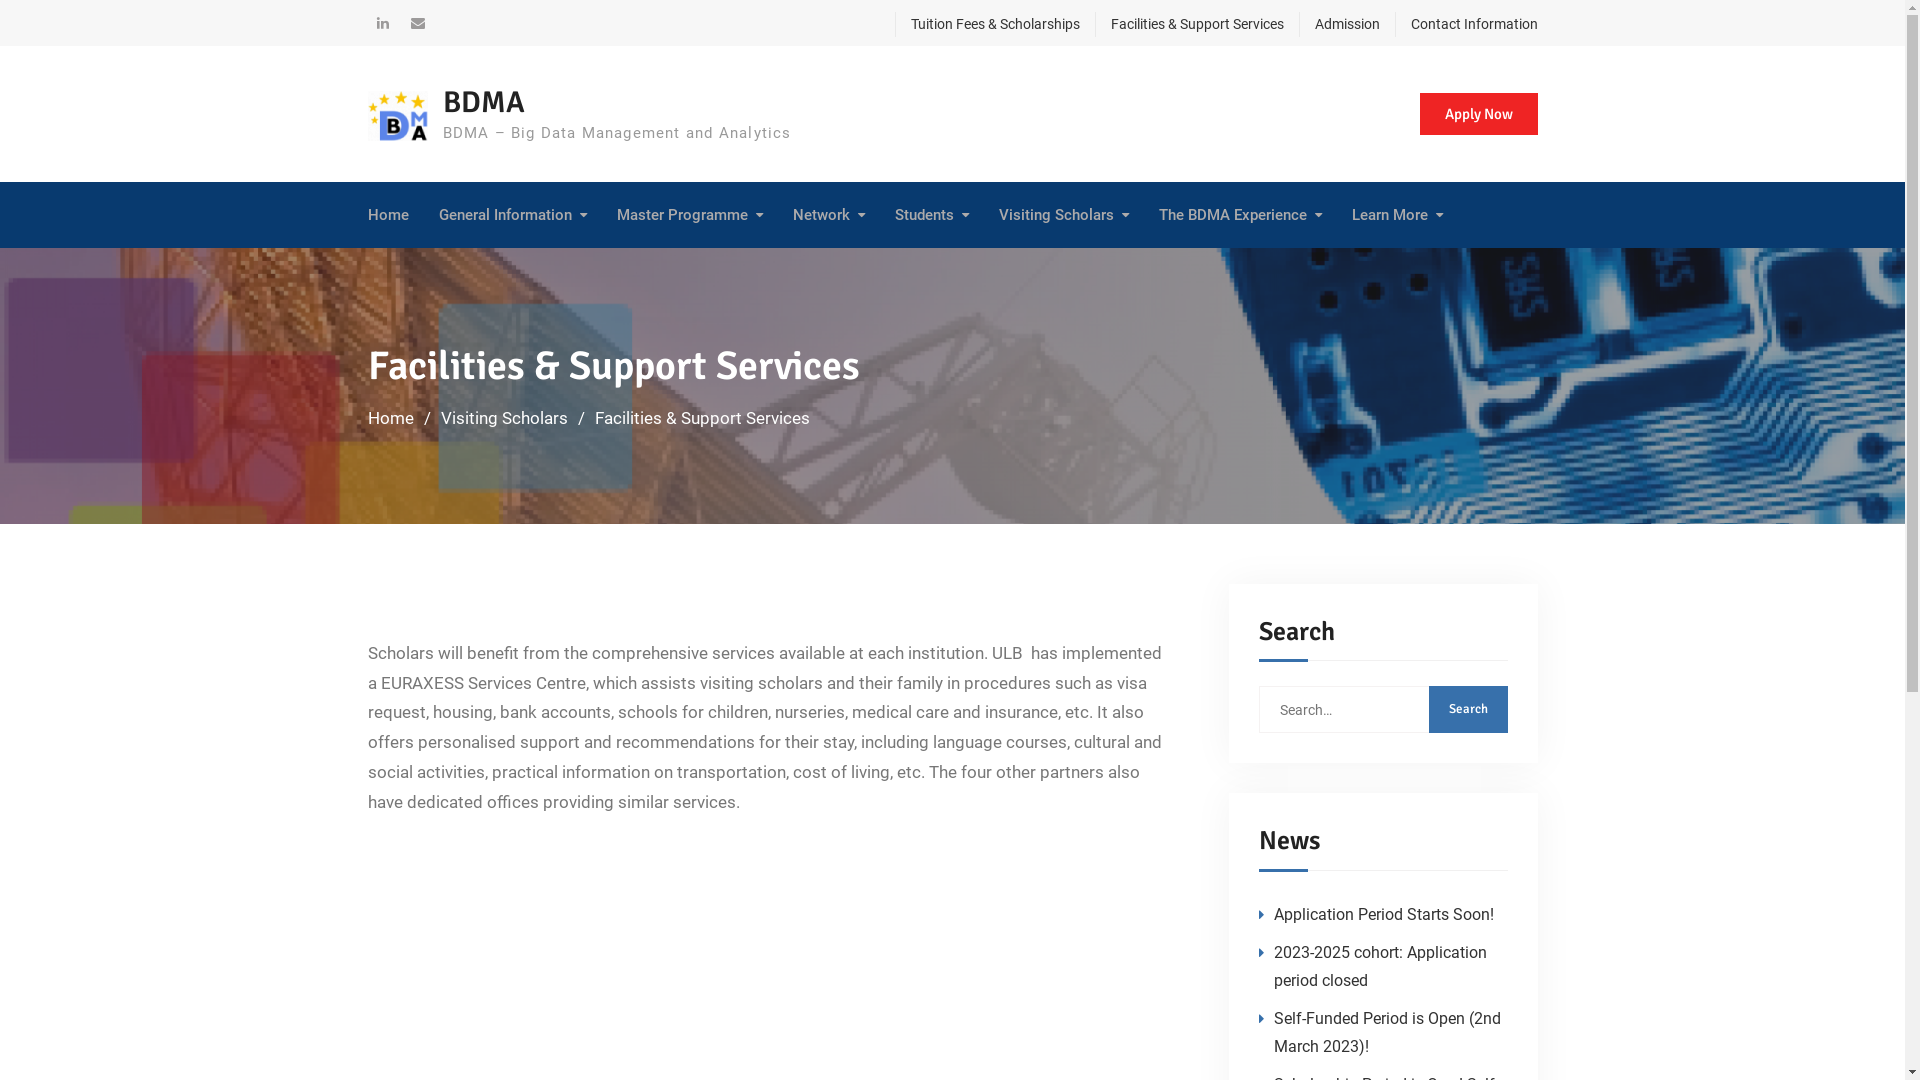  Describe the element at coordinates (1063, 215) in the screenshot. I see `Visiting Scholars` at that location.